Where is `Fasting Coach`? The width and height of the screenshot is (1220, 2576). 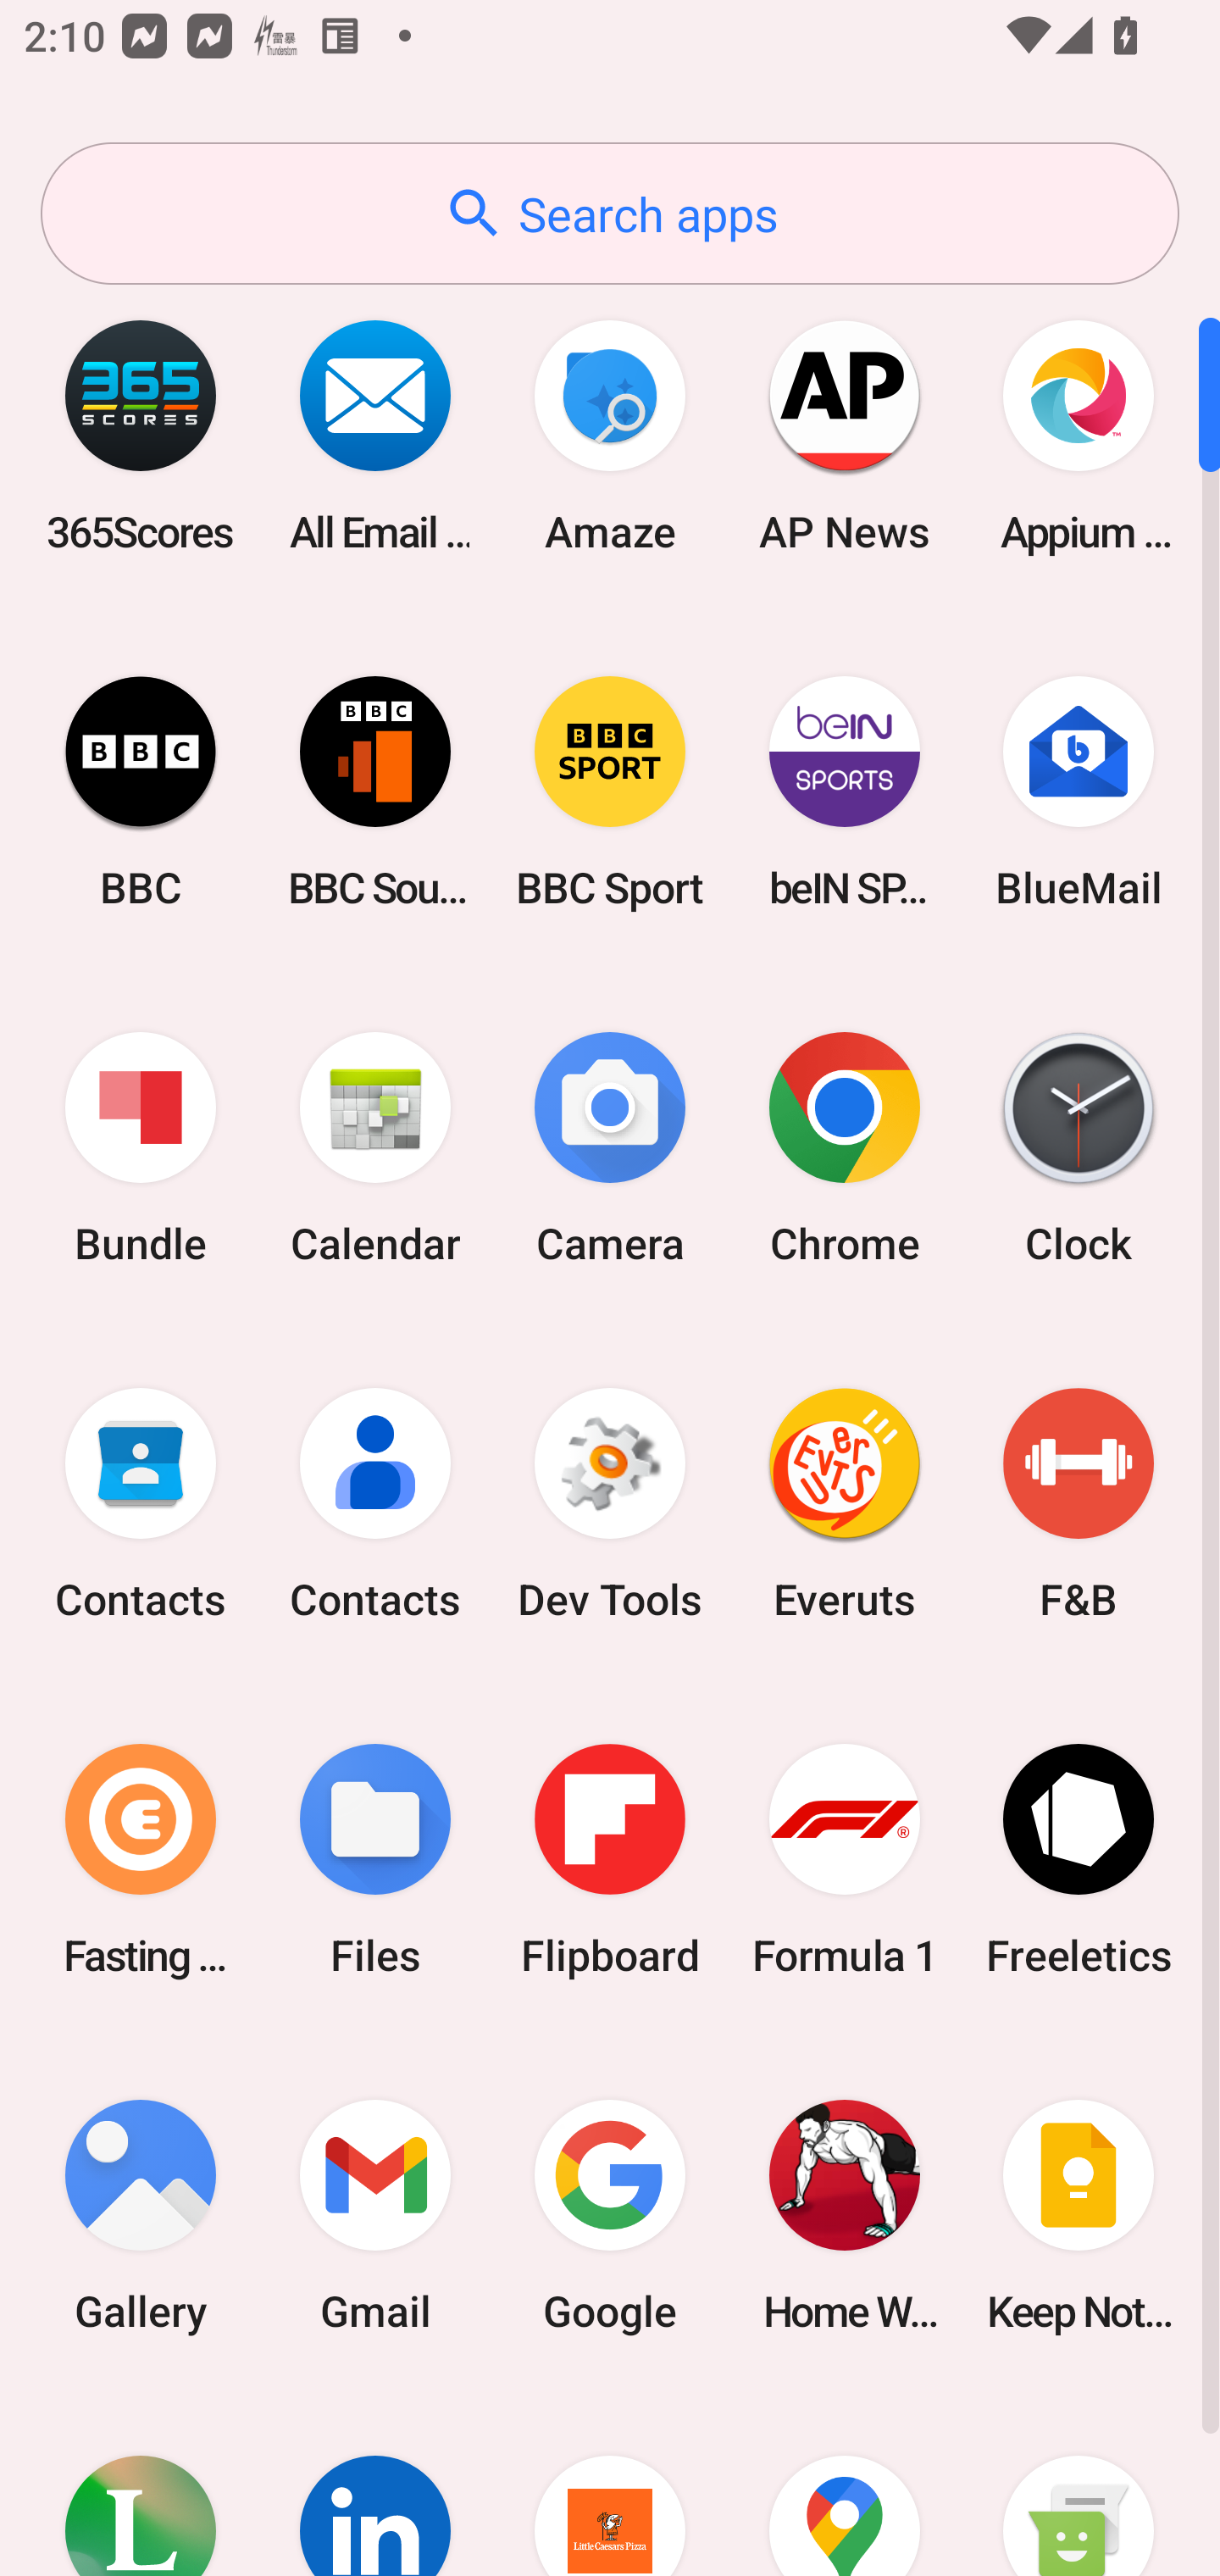
Fasting Coach is located at coordinates (141, 1859).